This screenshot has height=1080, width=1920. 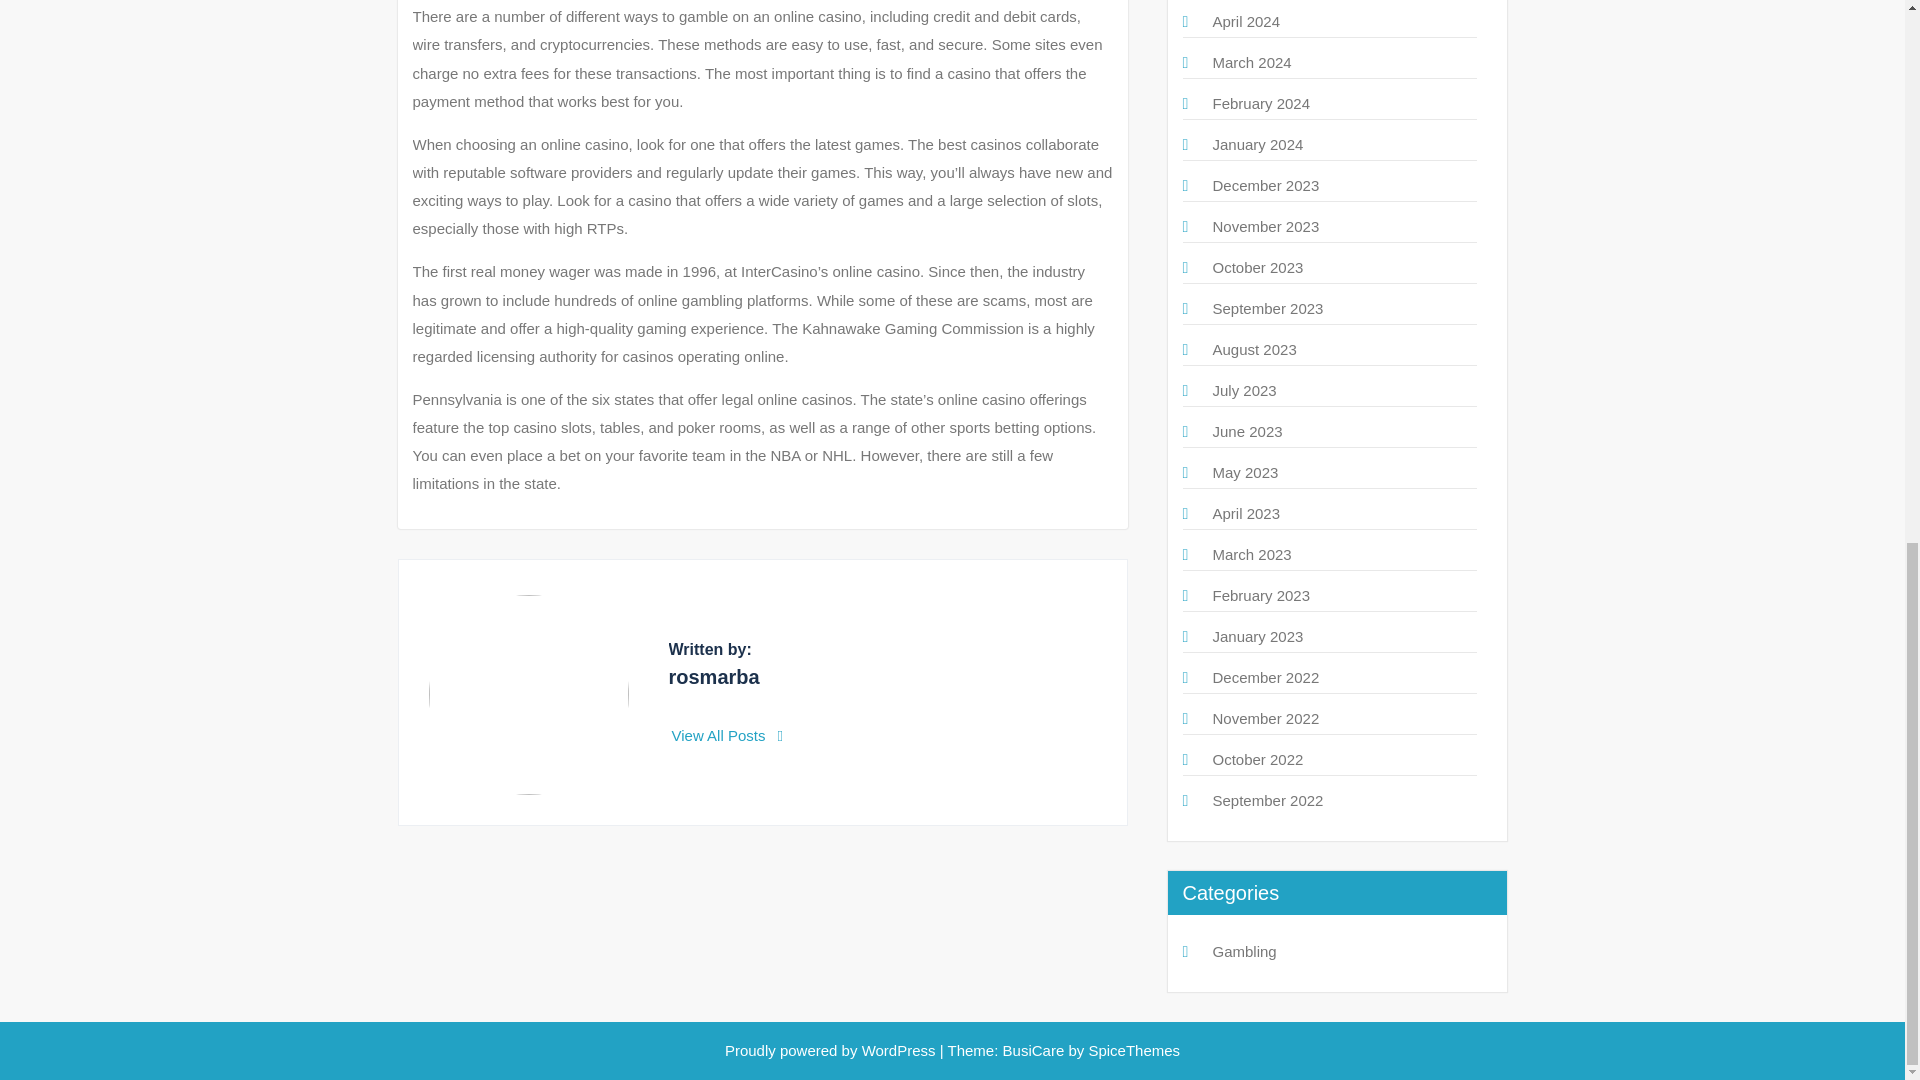 What do you see at coordinates (1265, 676) in the screenshot?
I see `December 2022` at bounding box center [1265, 676].